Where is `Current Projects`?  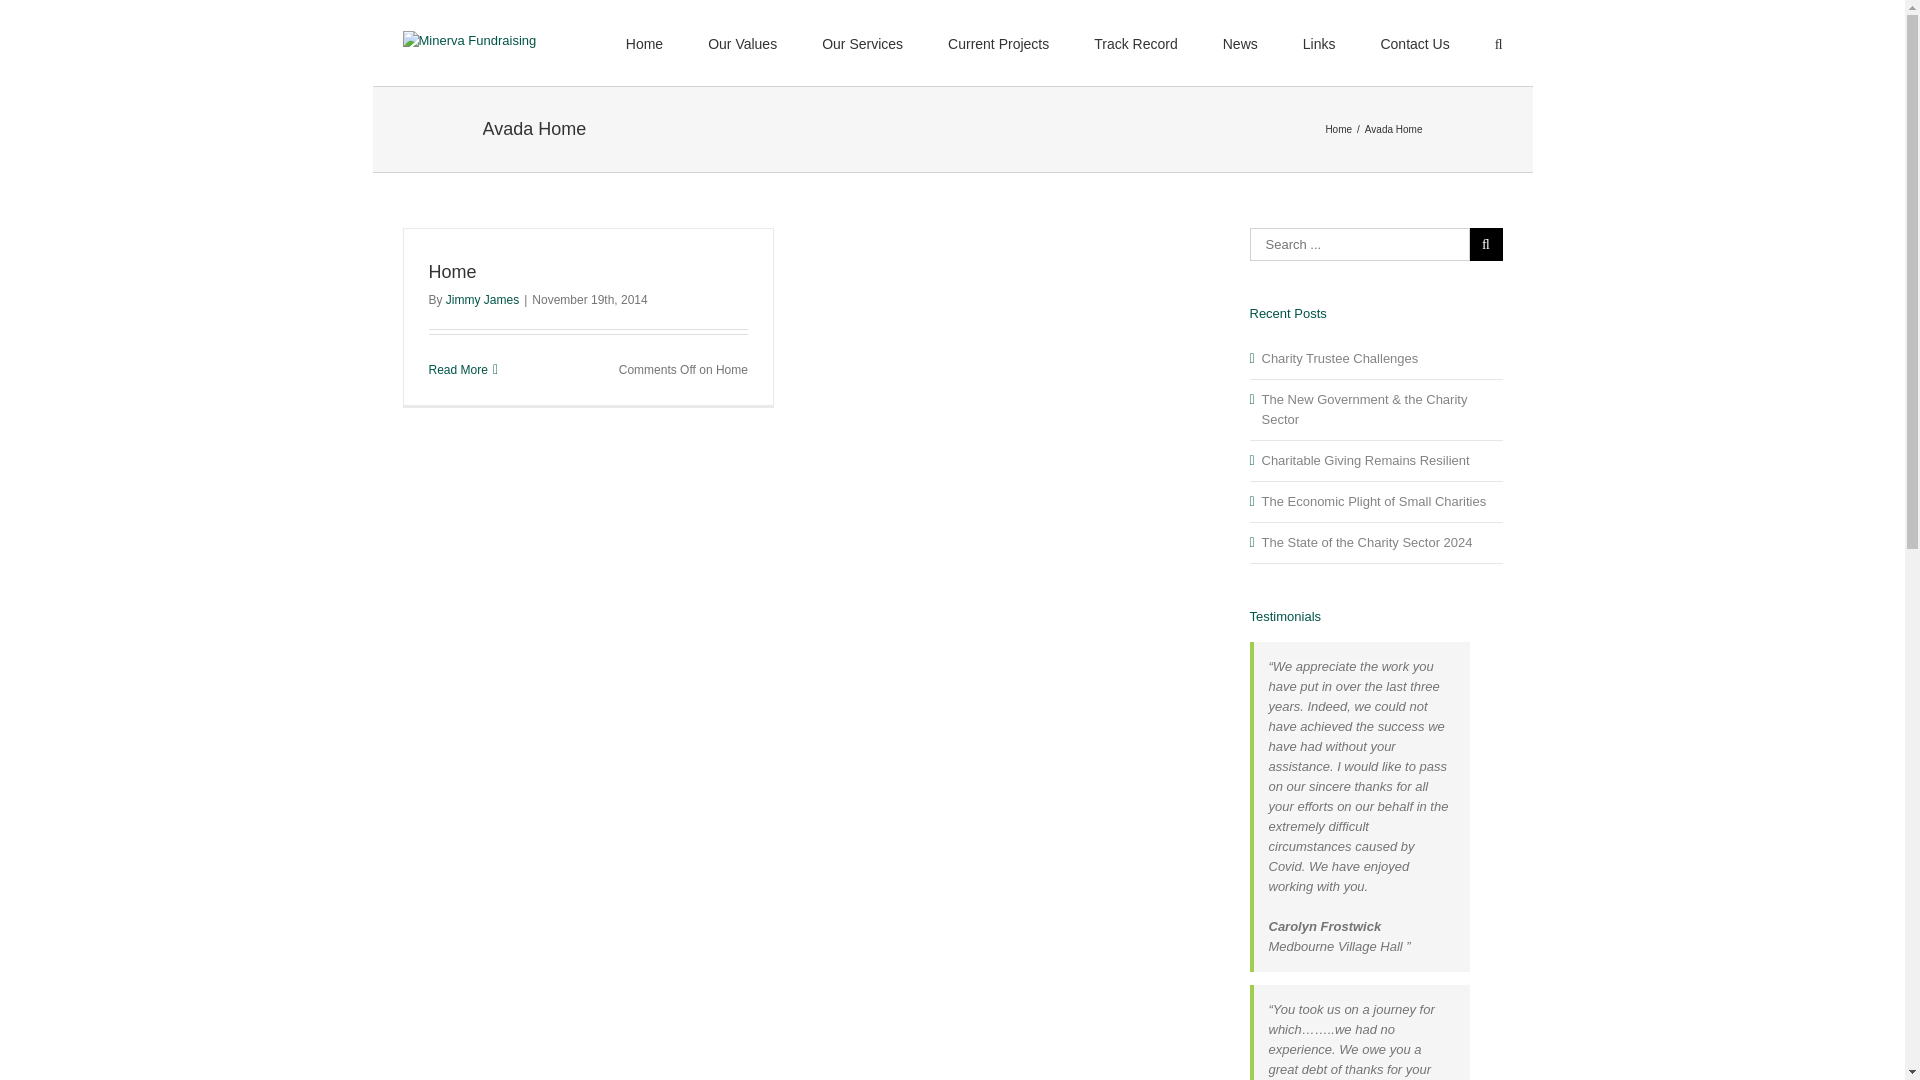 Current Projects is located at coordinates (998, 43).